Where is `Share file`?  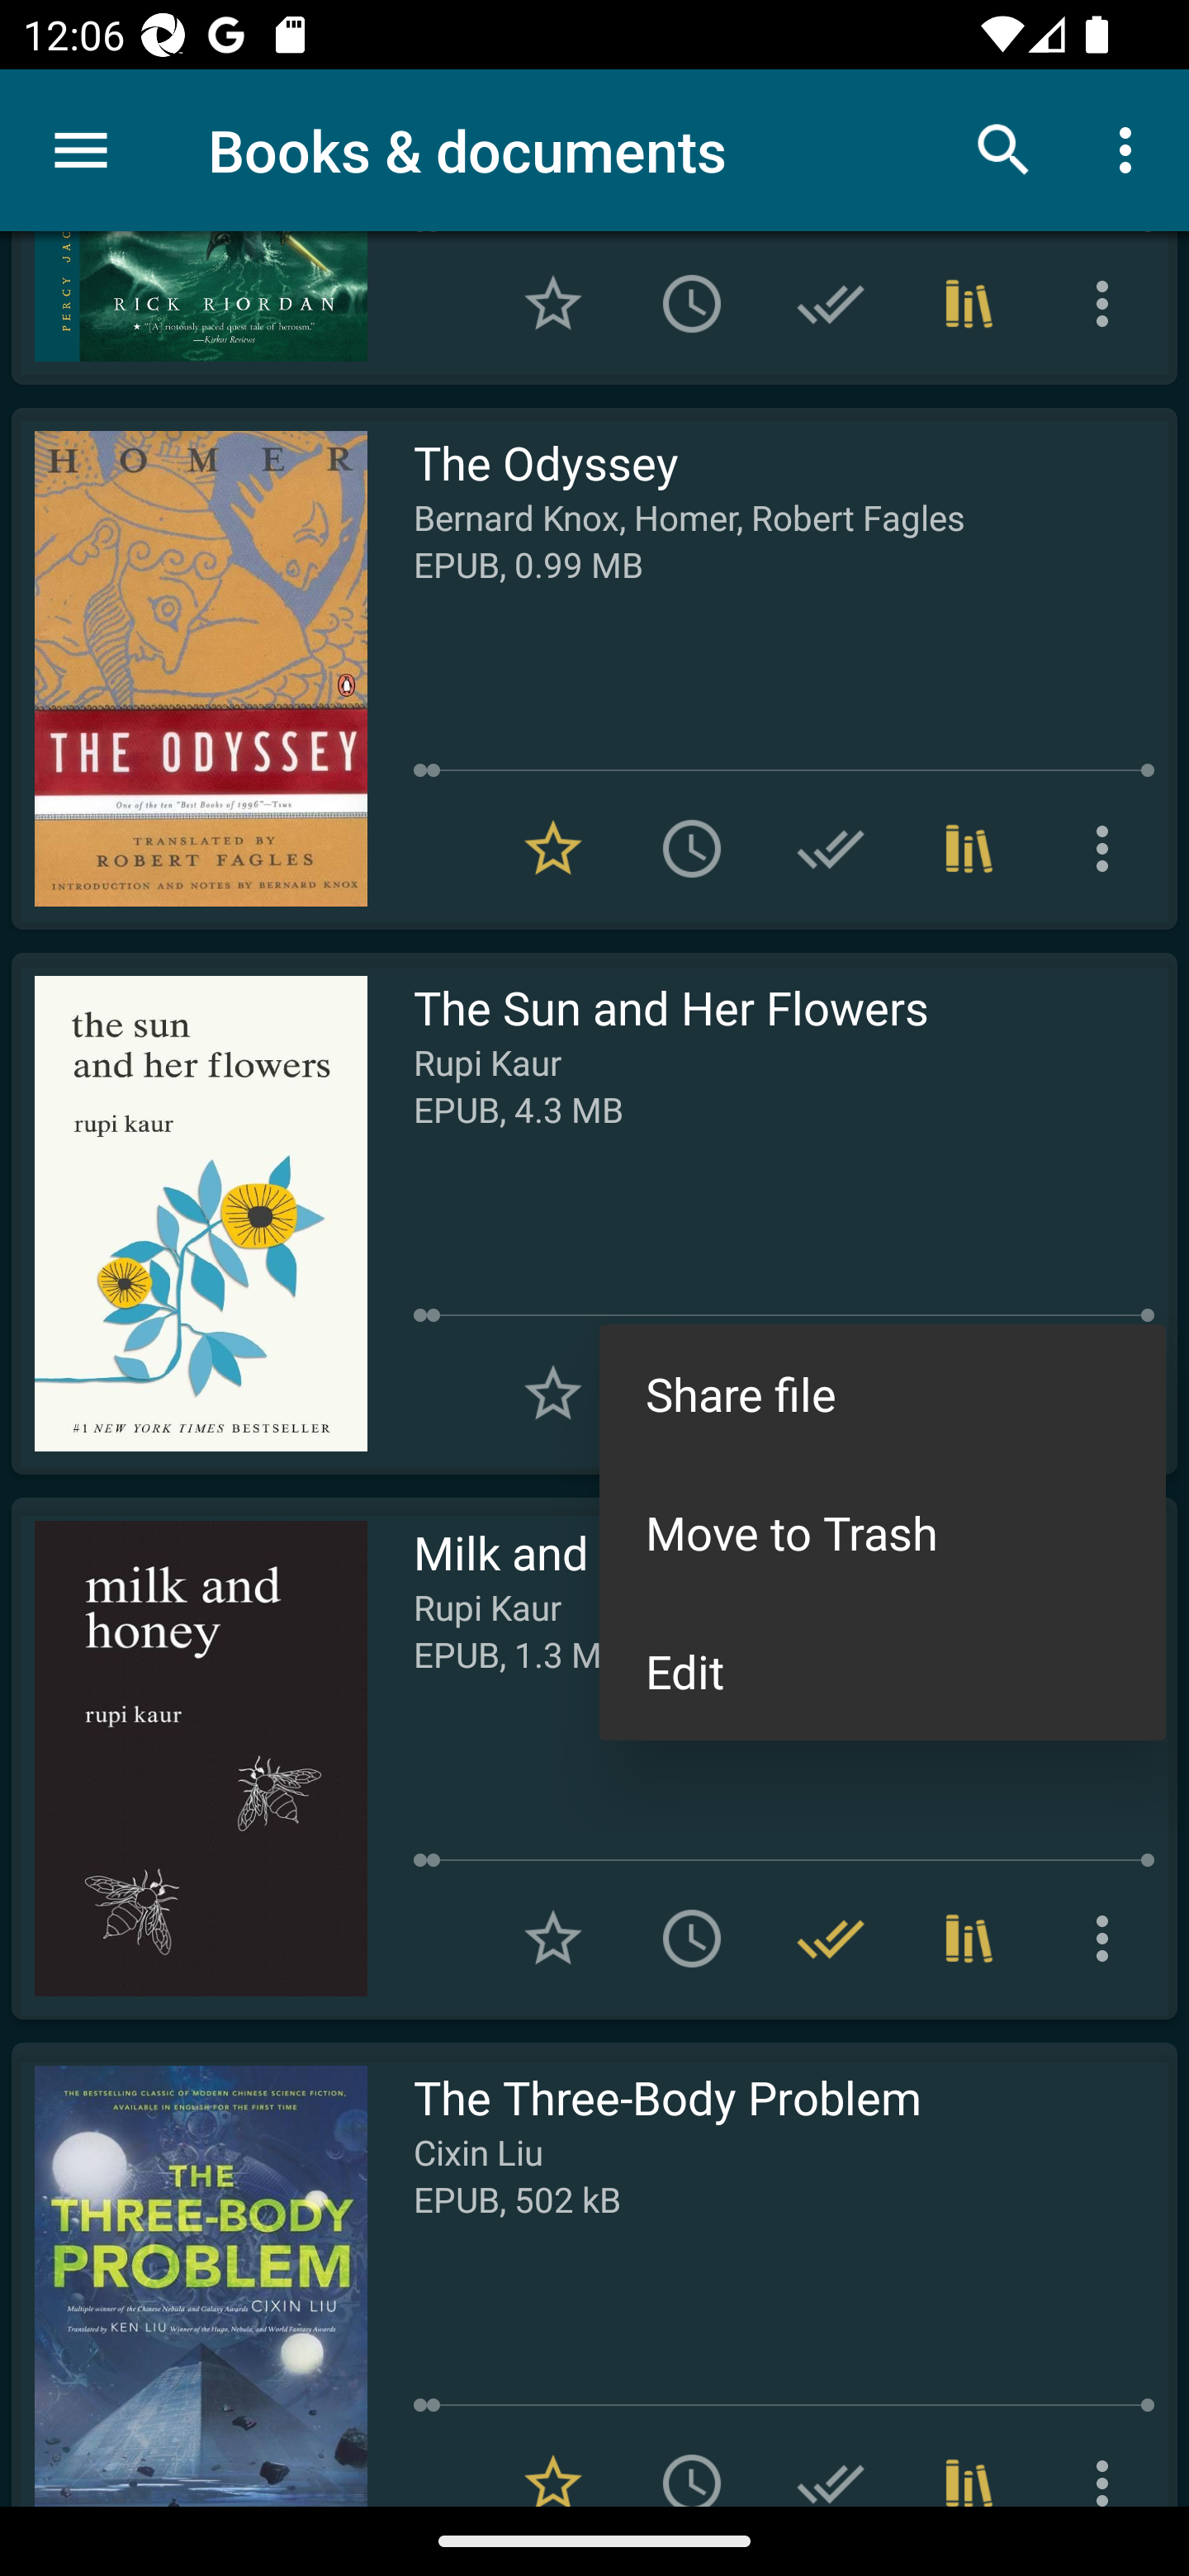 Share file is located at coordinates (882, 1394).